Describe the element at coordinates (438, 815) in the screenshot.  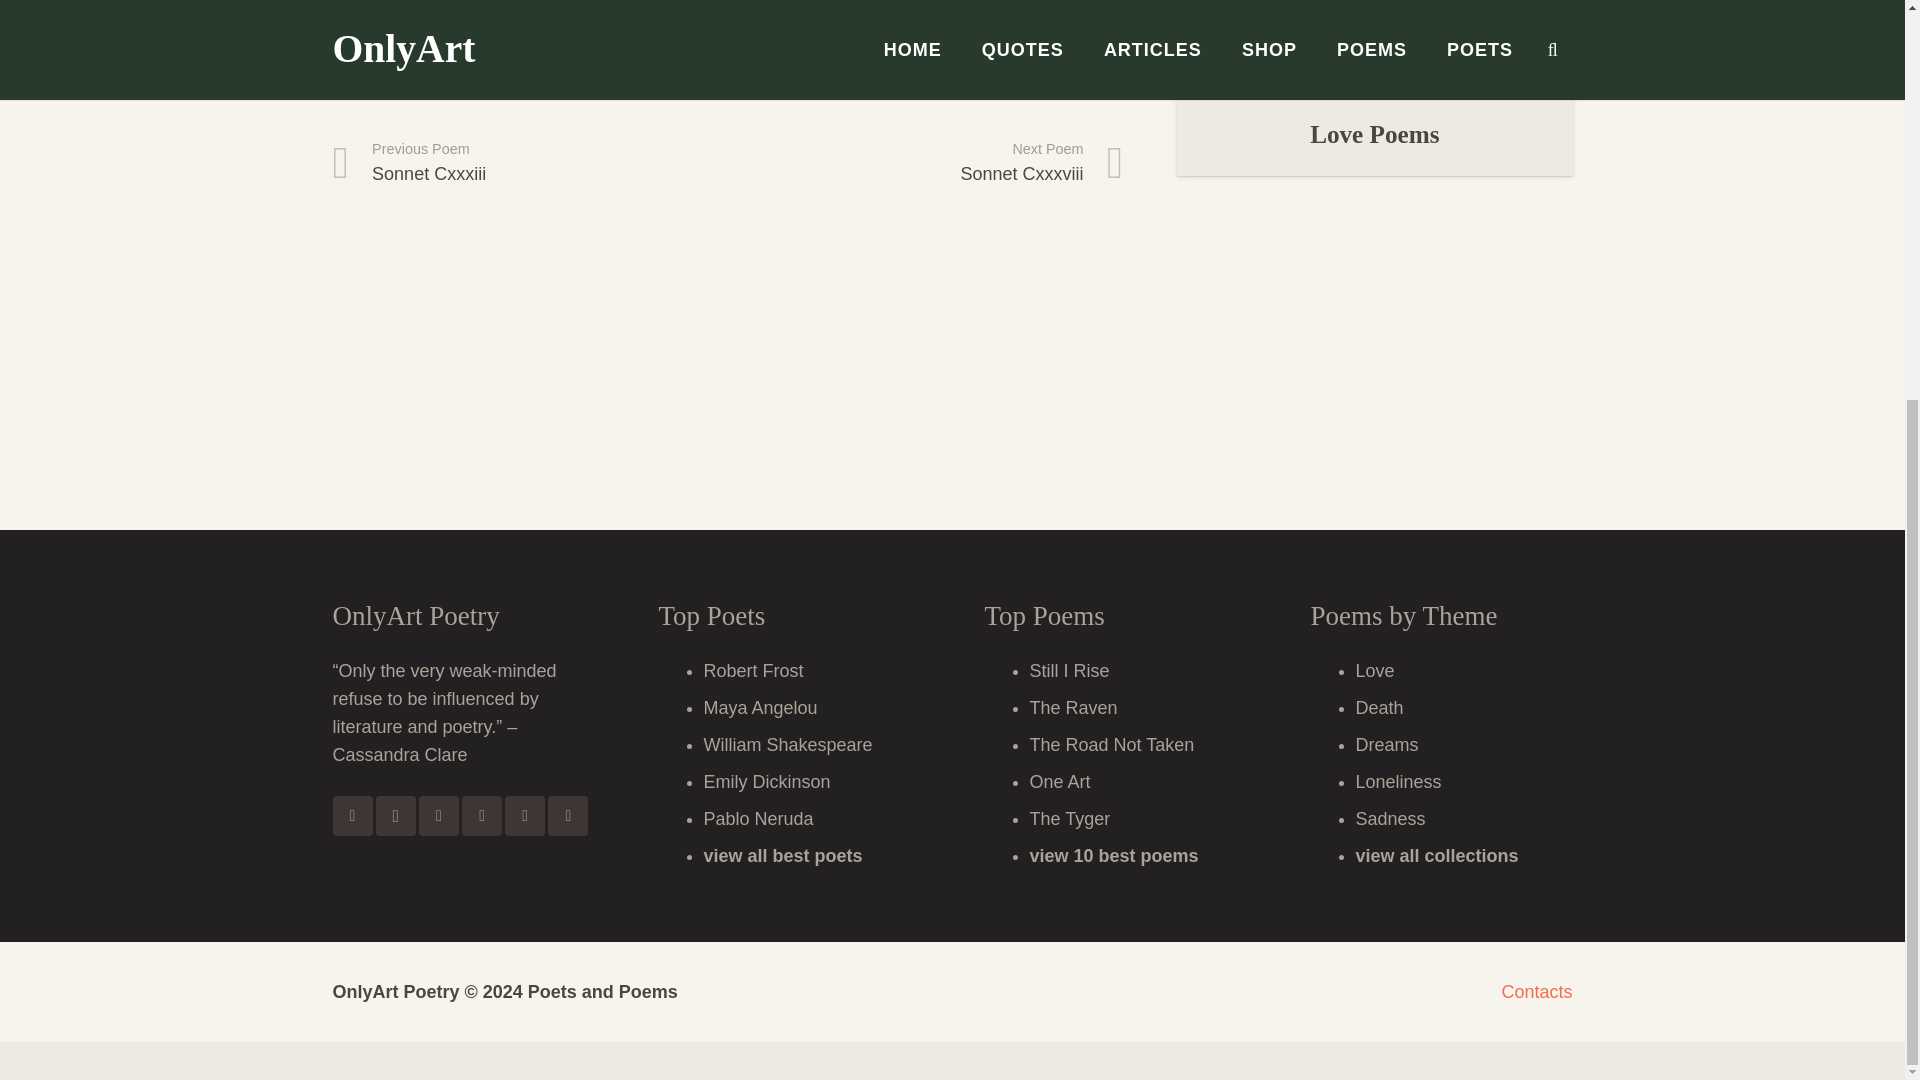
I see `Sonnet Cxxxiii` at that location.